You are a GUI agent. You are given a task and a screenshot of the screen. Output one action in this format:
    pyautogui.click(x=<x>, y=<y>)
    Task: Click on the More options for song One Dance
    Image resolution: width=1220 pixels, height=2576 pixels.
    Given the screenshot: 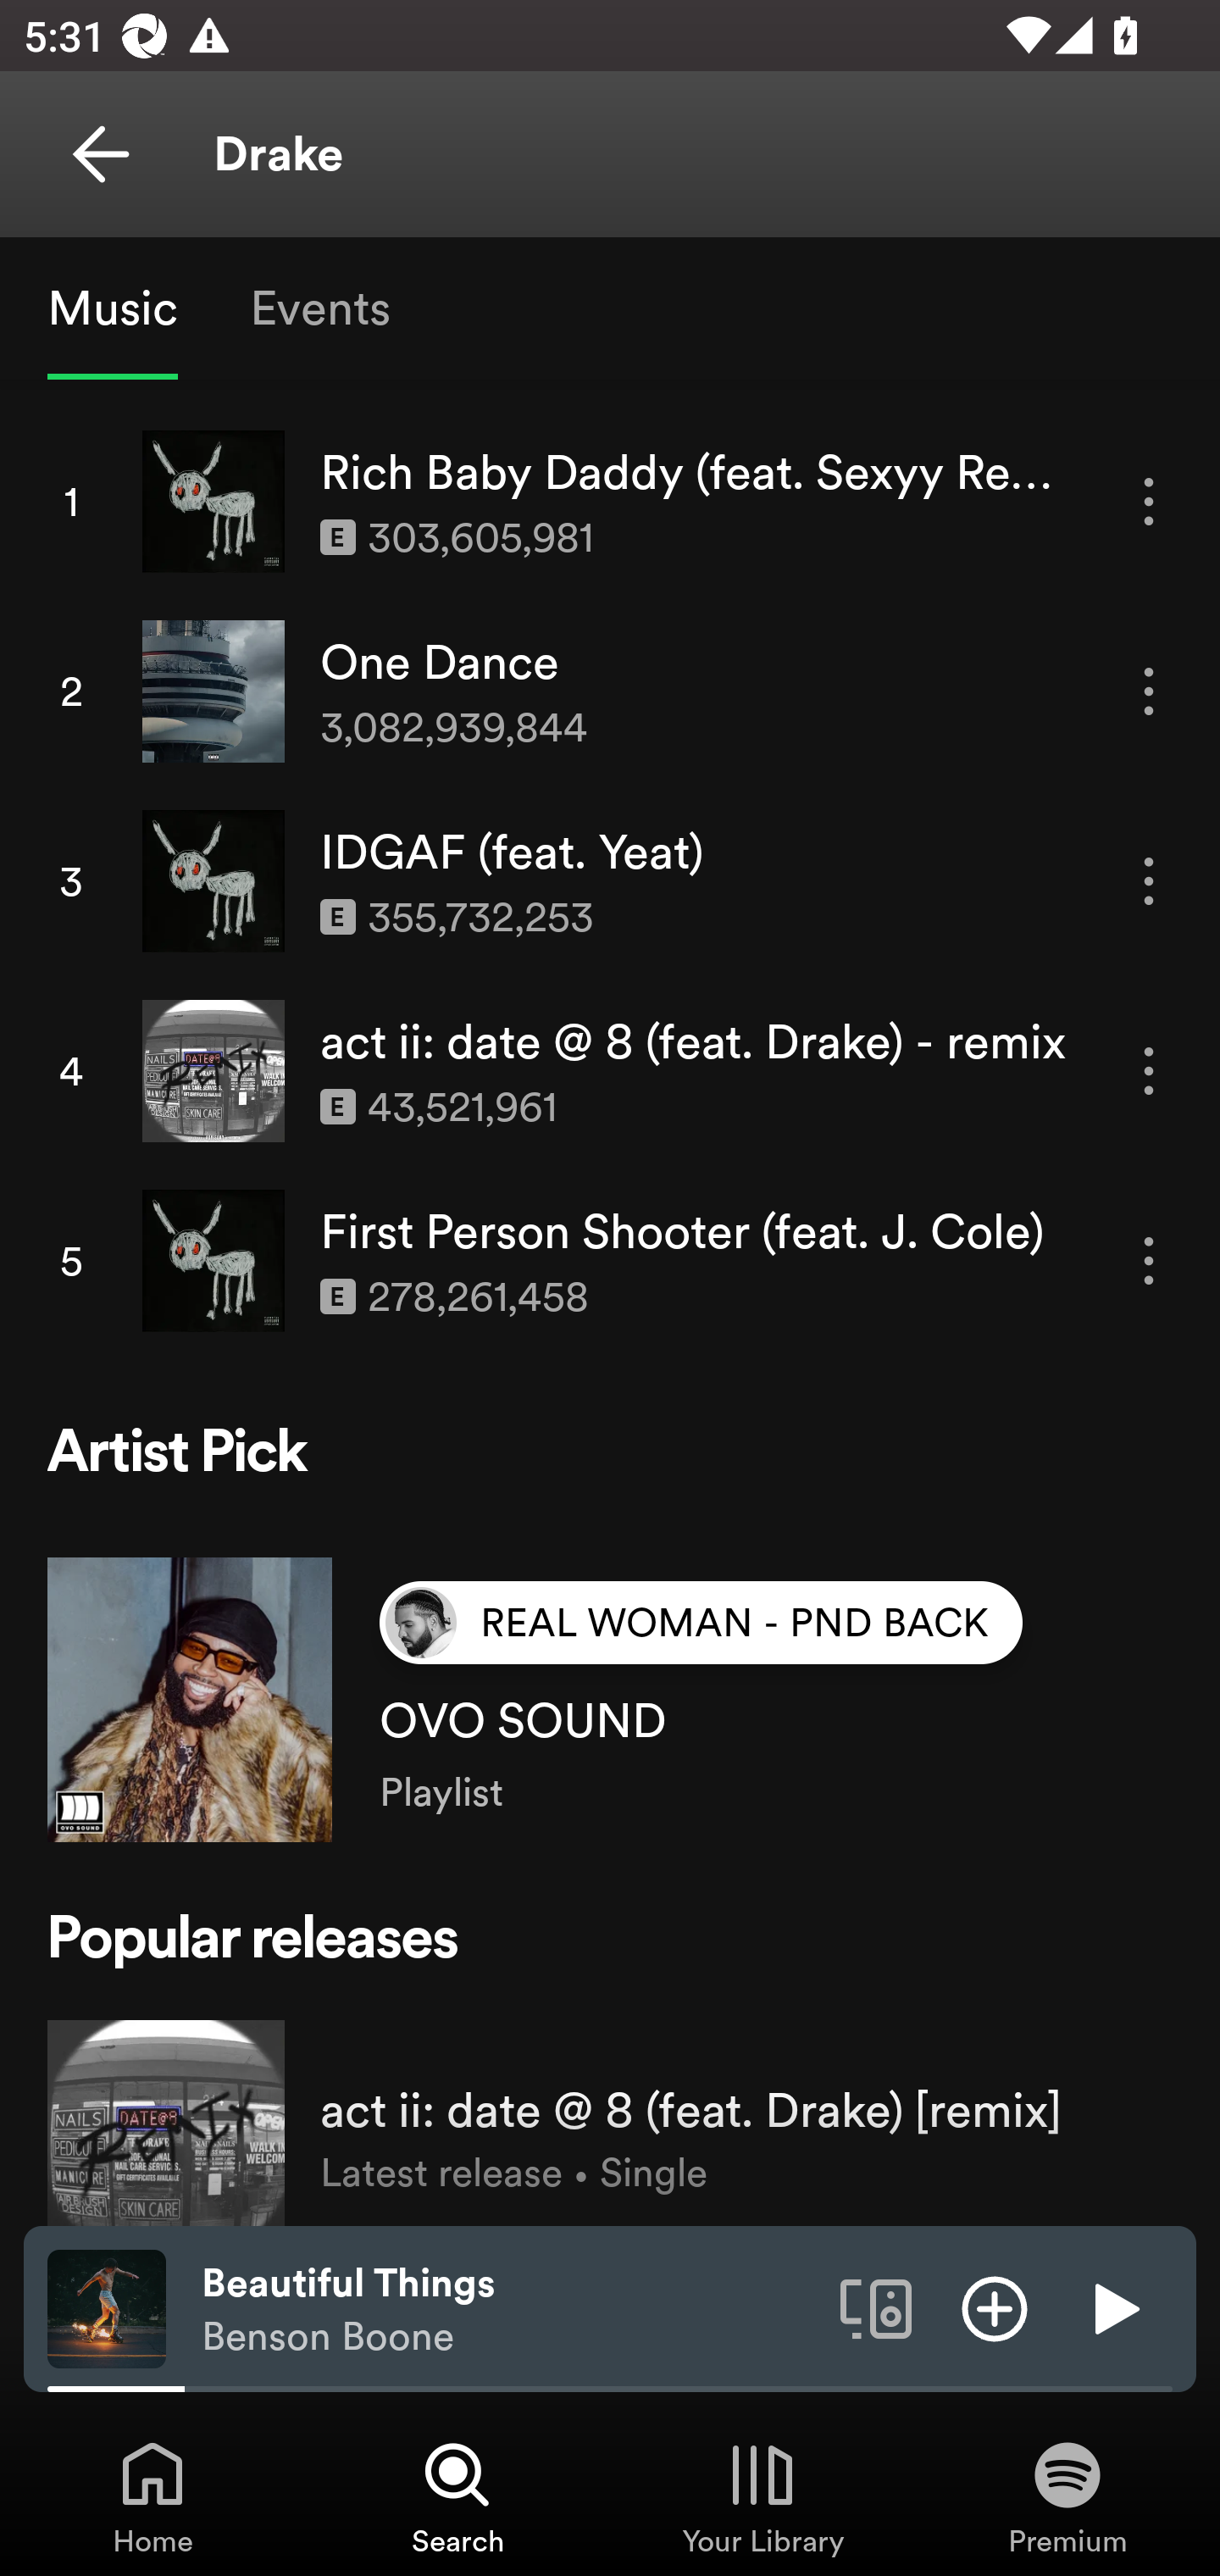 What is the action you would take?
    pyautogui.click(x=1149, y=691)
    